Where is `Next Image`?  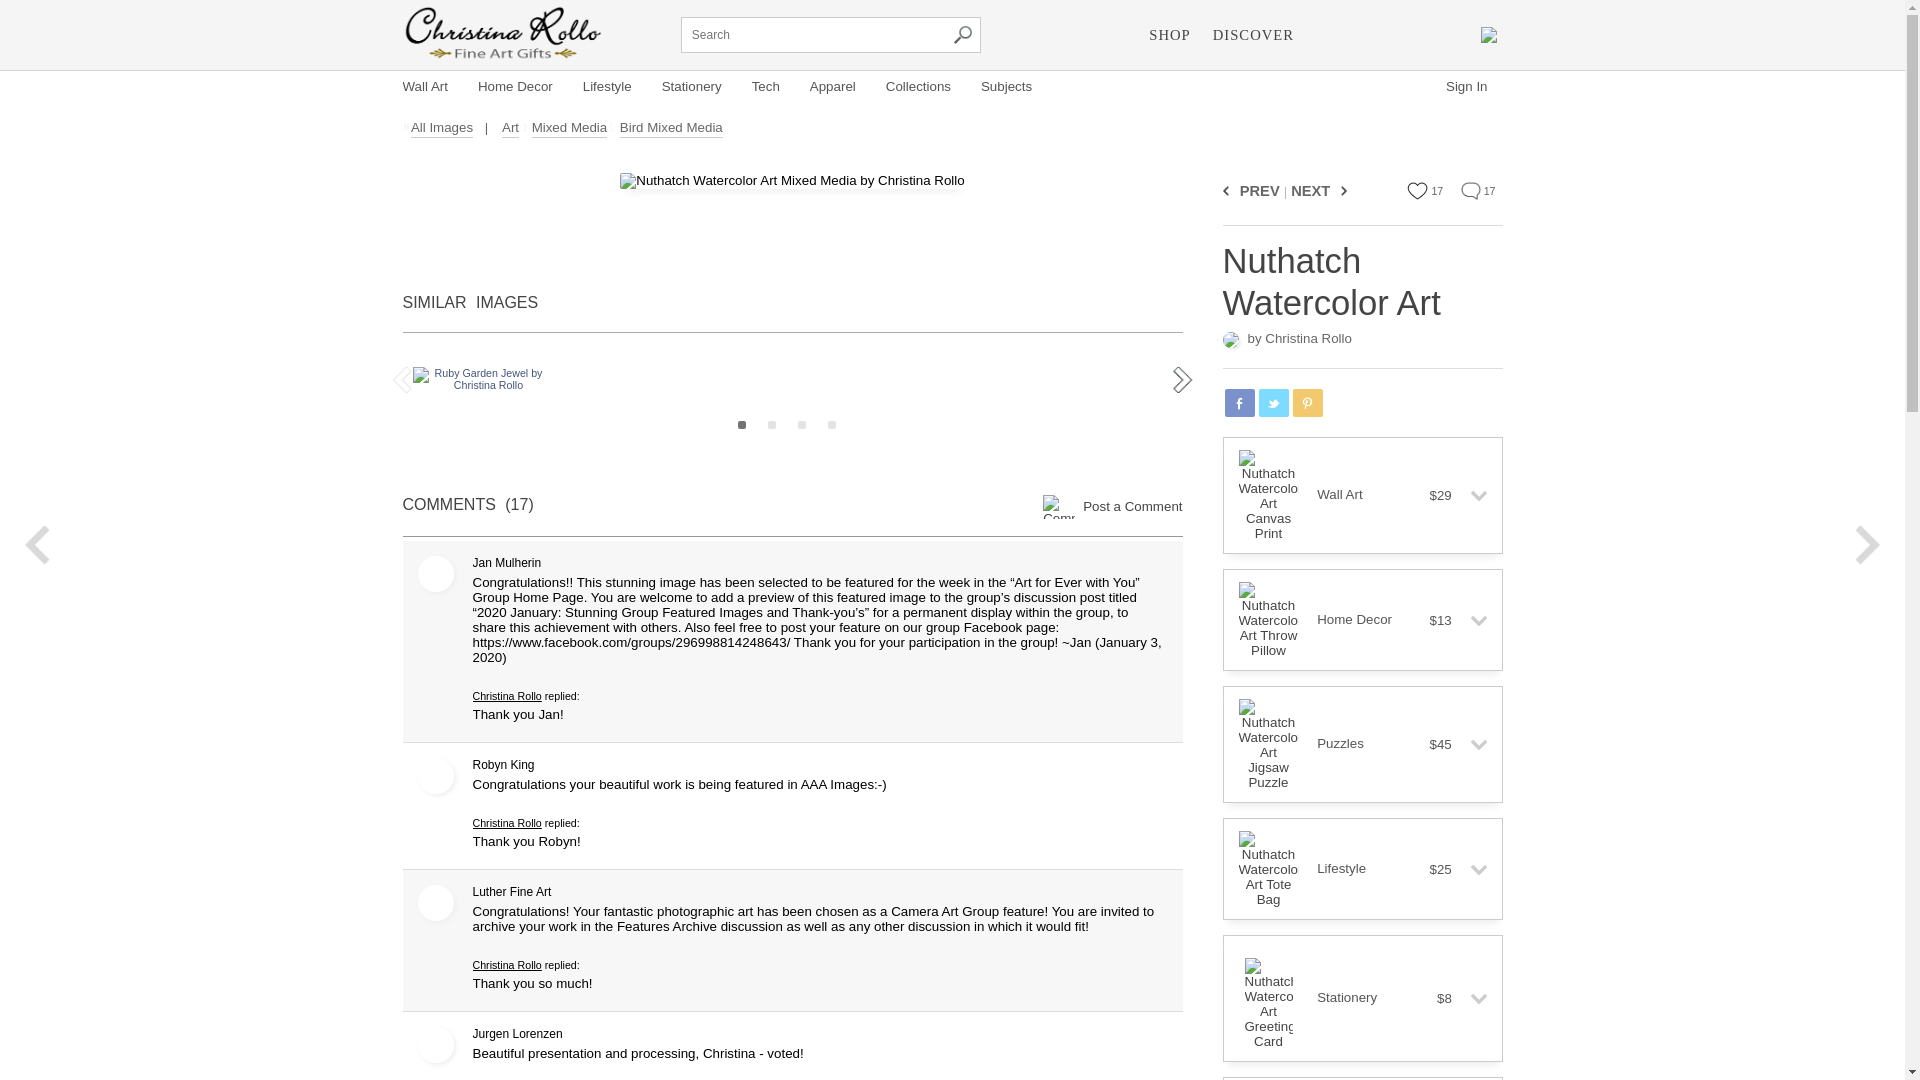
Next Image is located at coordinates (1340, 190).